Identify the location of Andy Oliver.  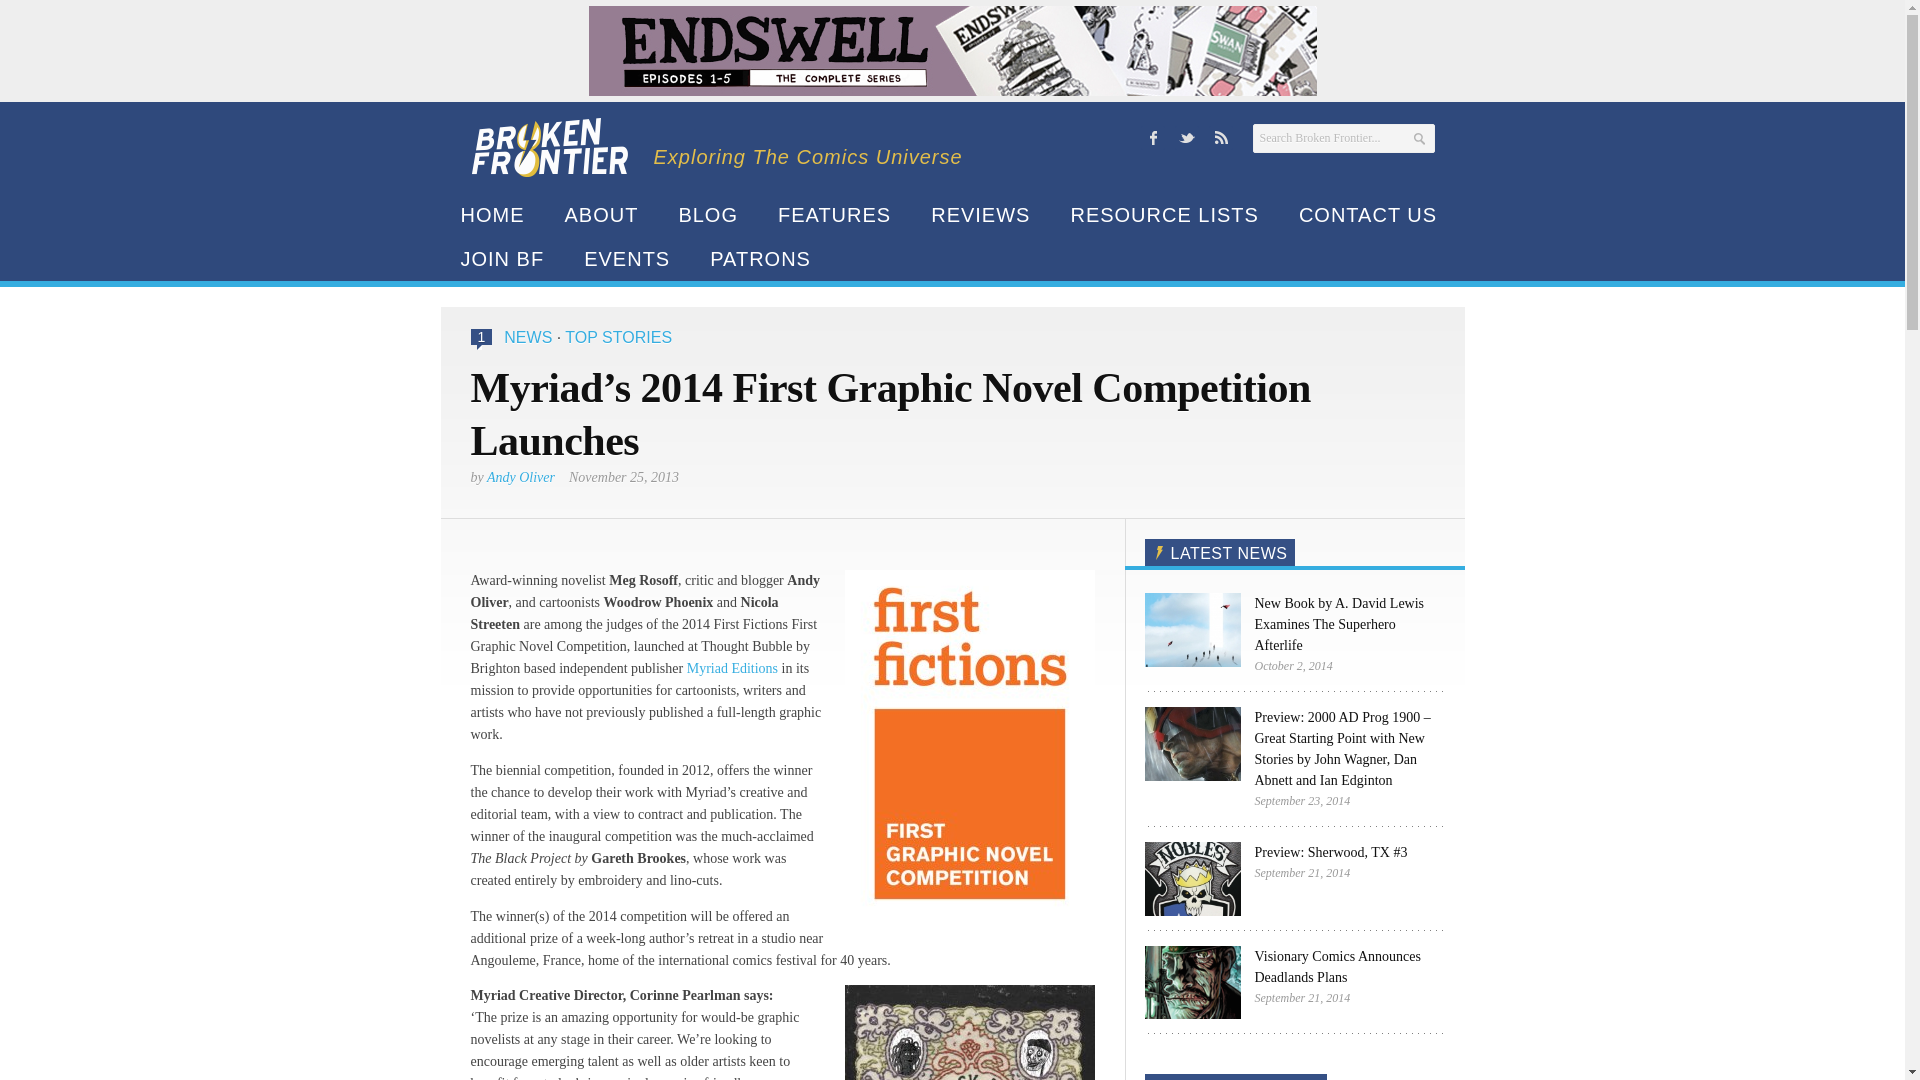
(520, 476).